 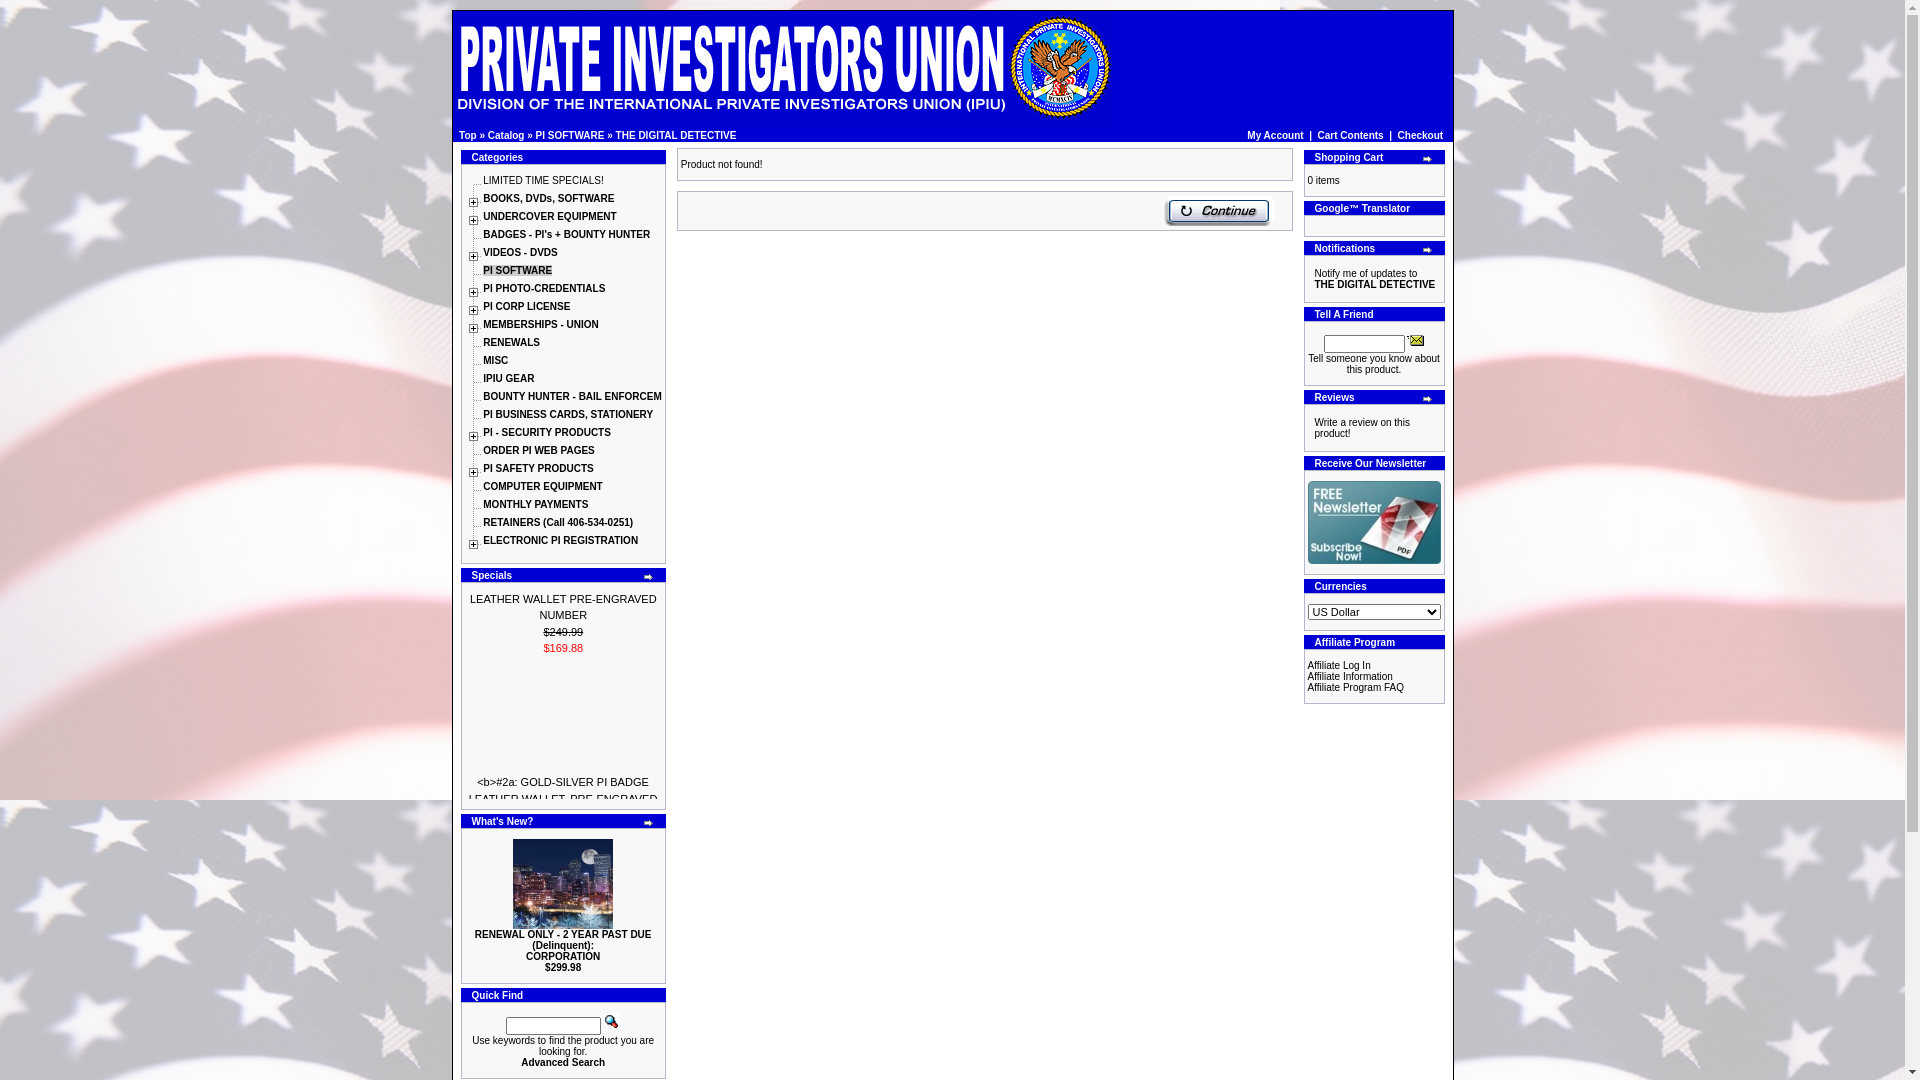 What do you see at coordinates (520, 252) in the screenshot?
I see `VIDEOS - DVDS` at bounding box center [520, 252].